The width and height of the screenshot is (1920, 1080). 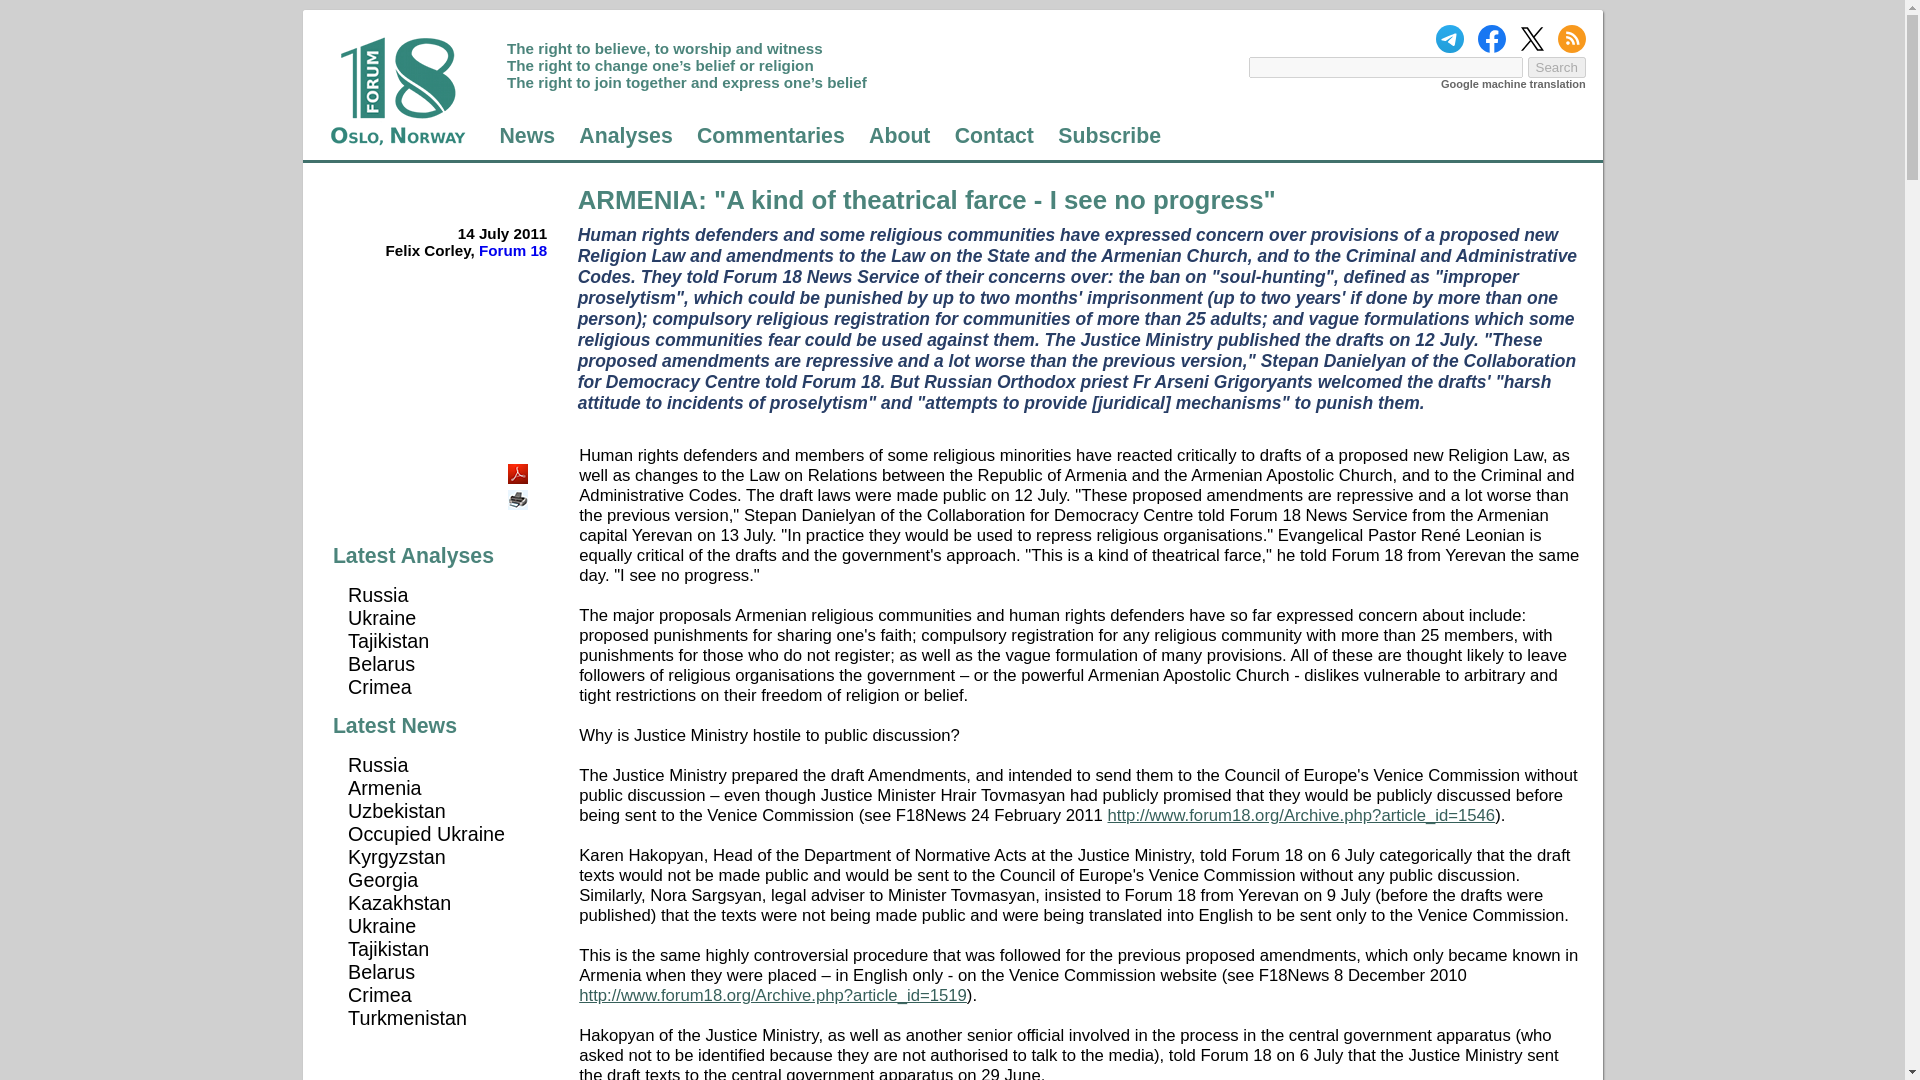 I want to click on Occupied Ukraine, so click(x=426, y=833).